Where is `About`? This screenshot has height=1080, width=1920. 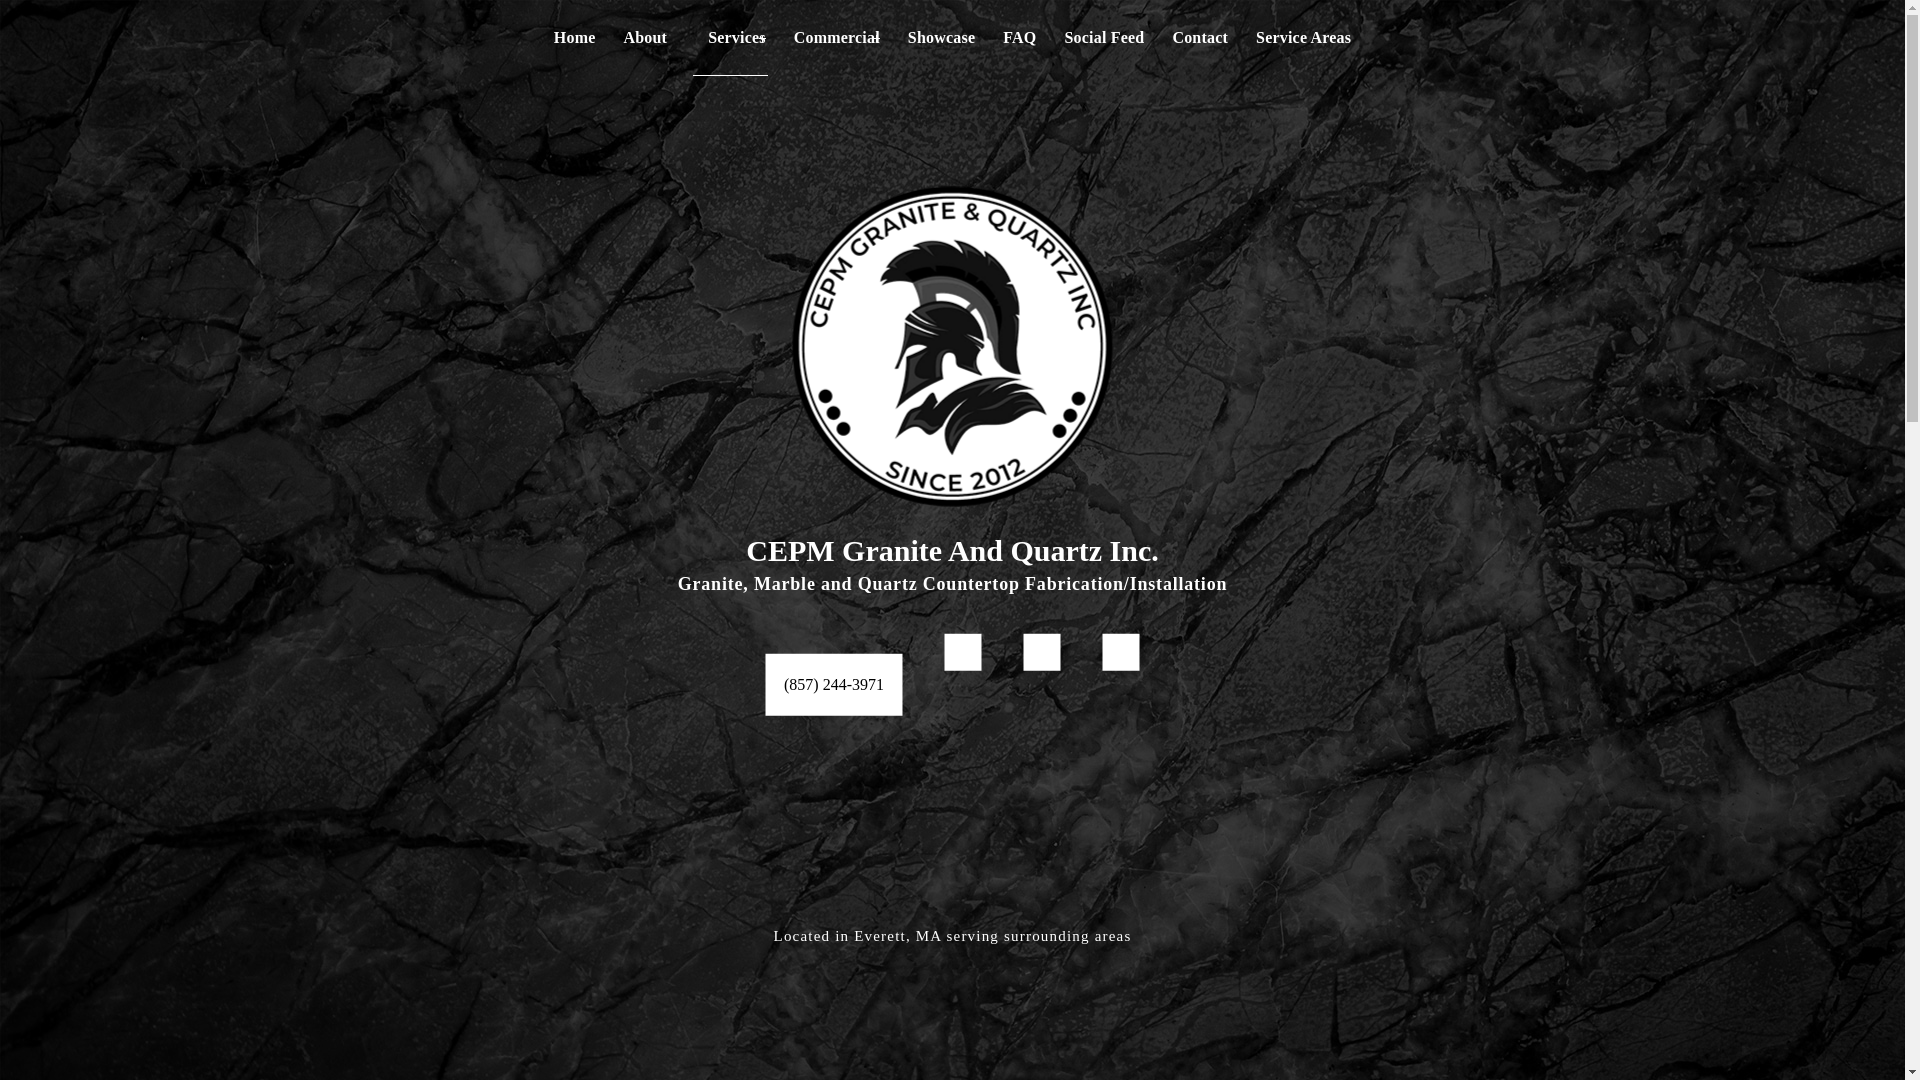 About is located at coordinates (644, 37).